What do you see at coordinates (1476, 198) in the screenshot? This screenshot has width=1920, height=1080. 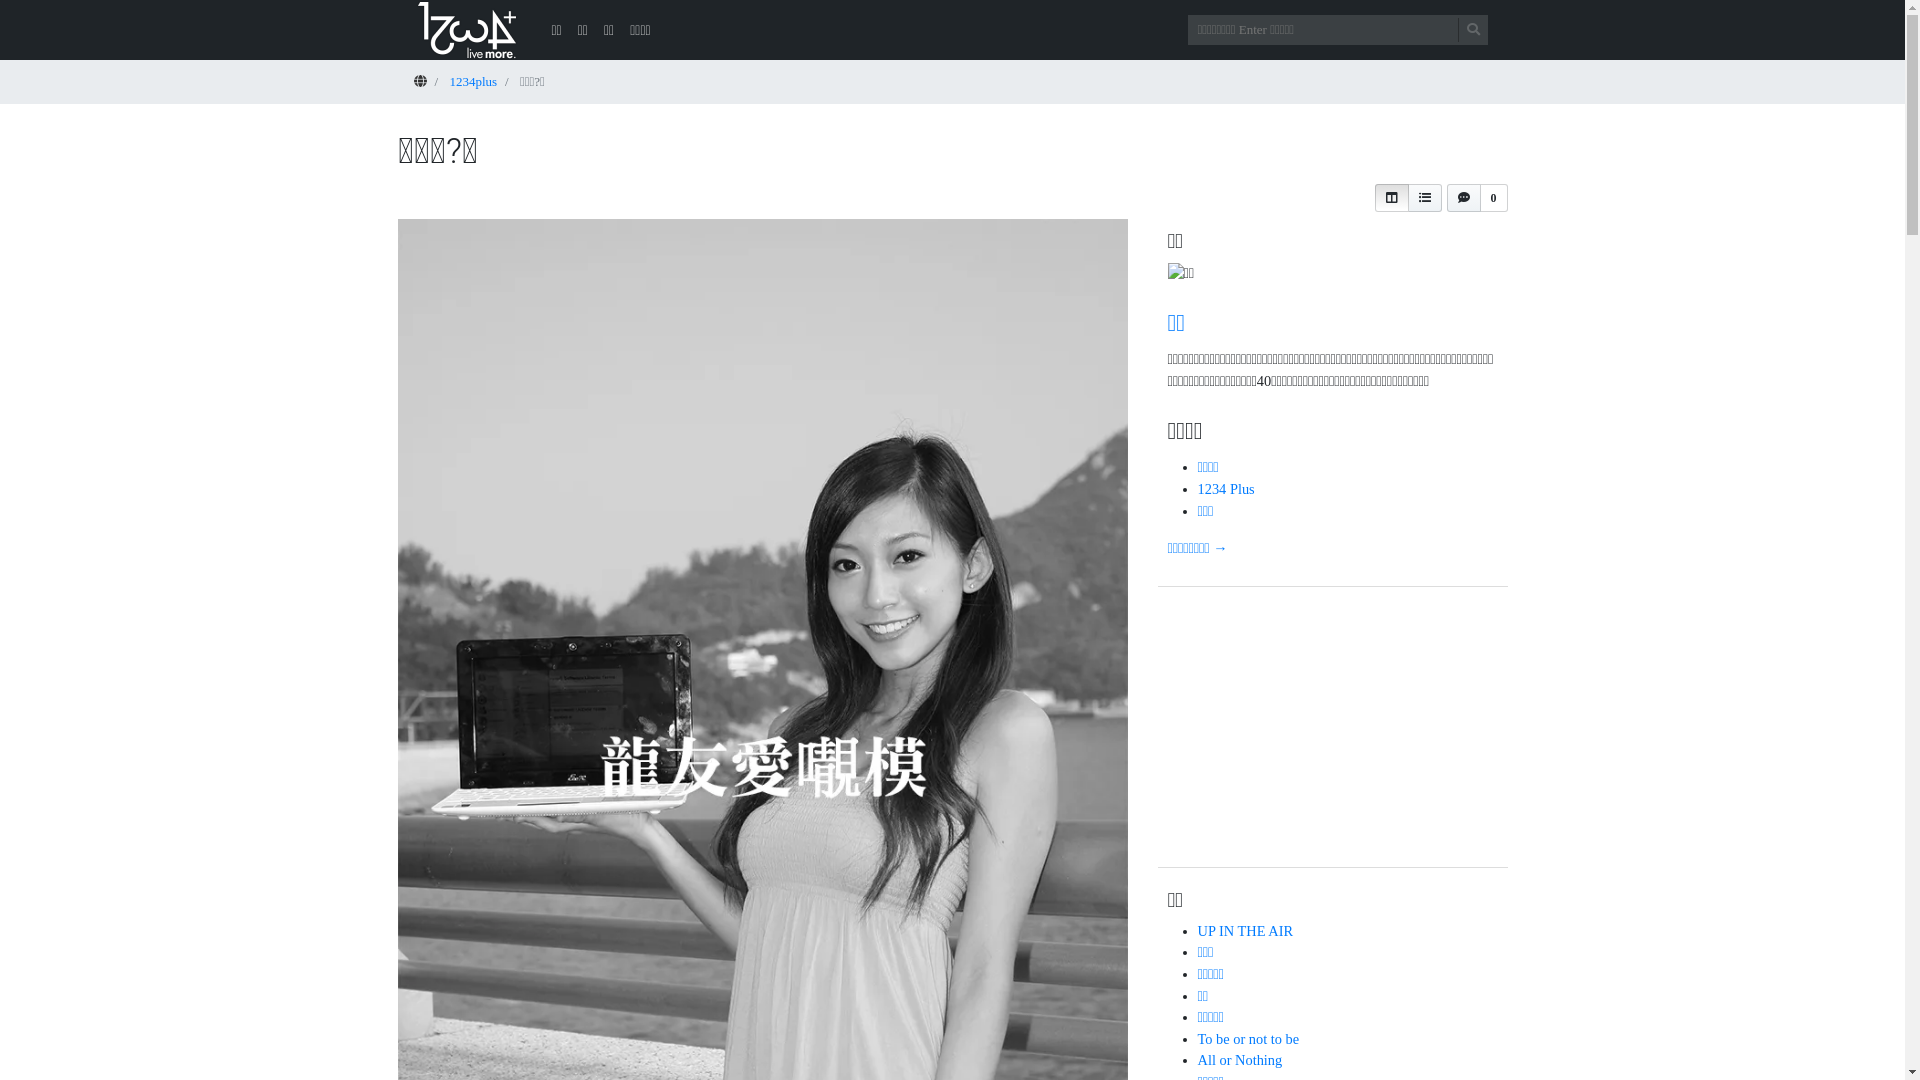 I see `0` at bounding box center [1476, 198].